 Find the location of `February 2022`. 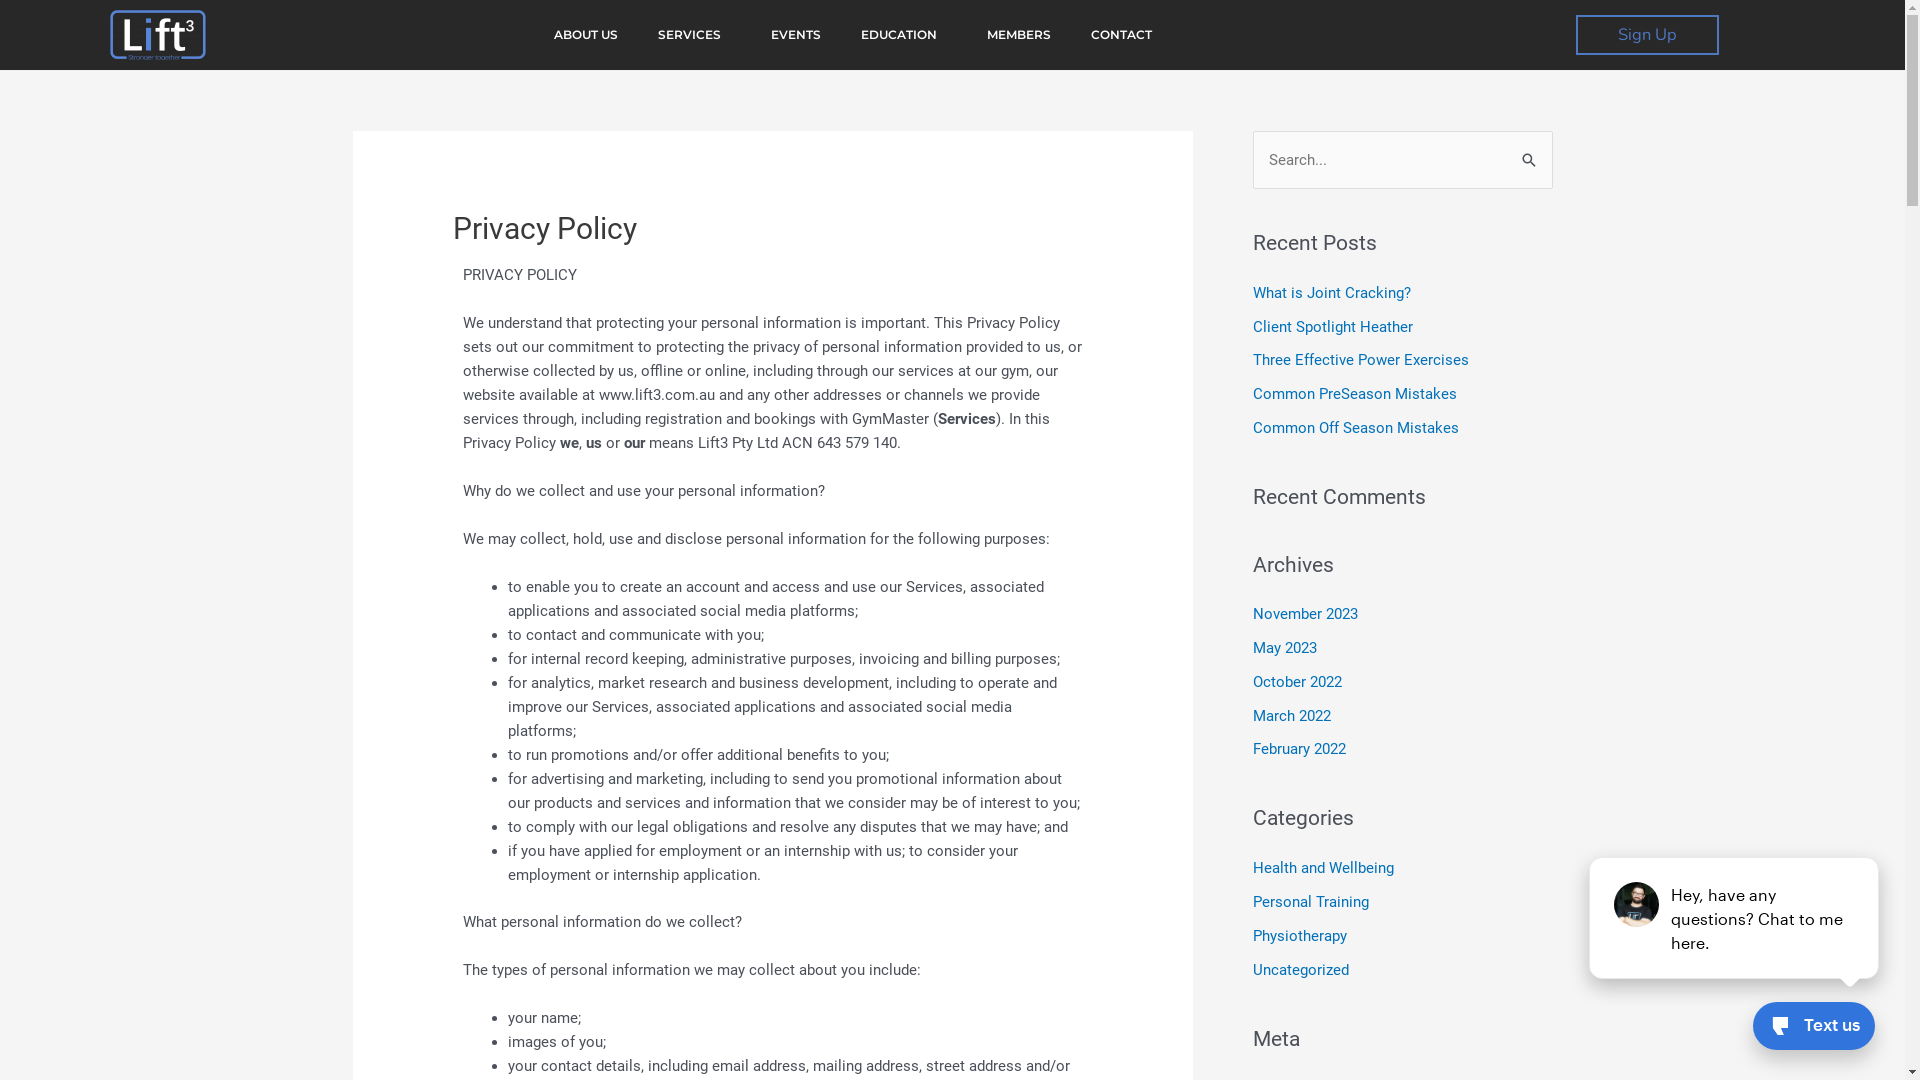

February 2022 is located at coordinates (1298, 749).